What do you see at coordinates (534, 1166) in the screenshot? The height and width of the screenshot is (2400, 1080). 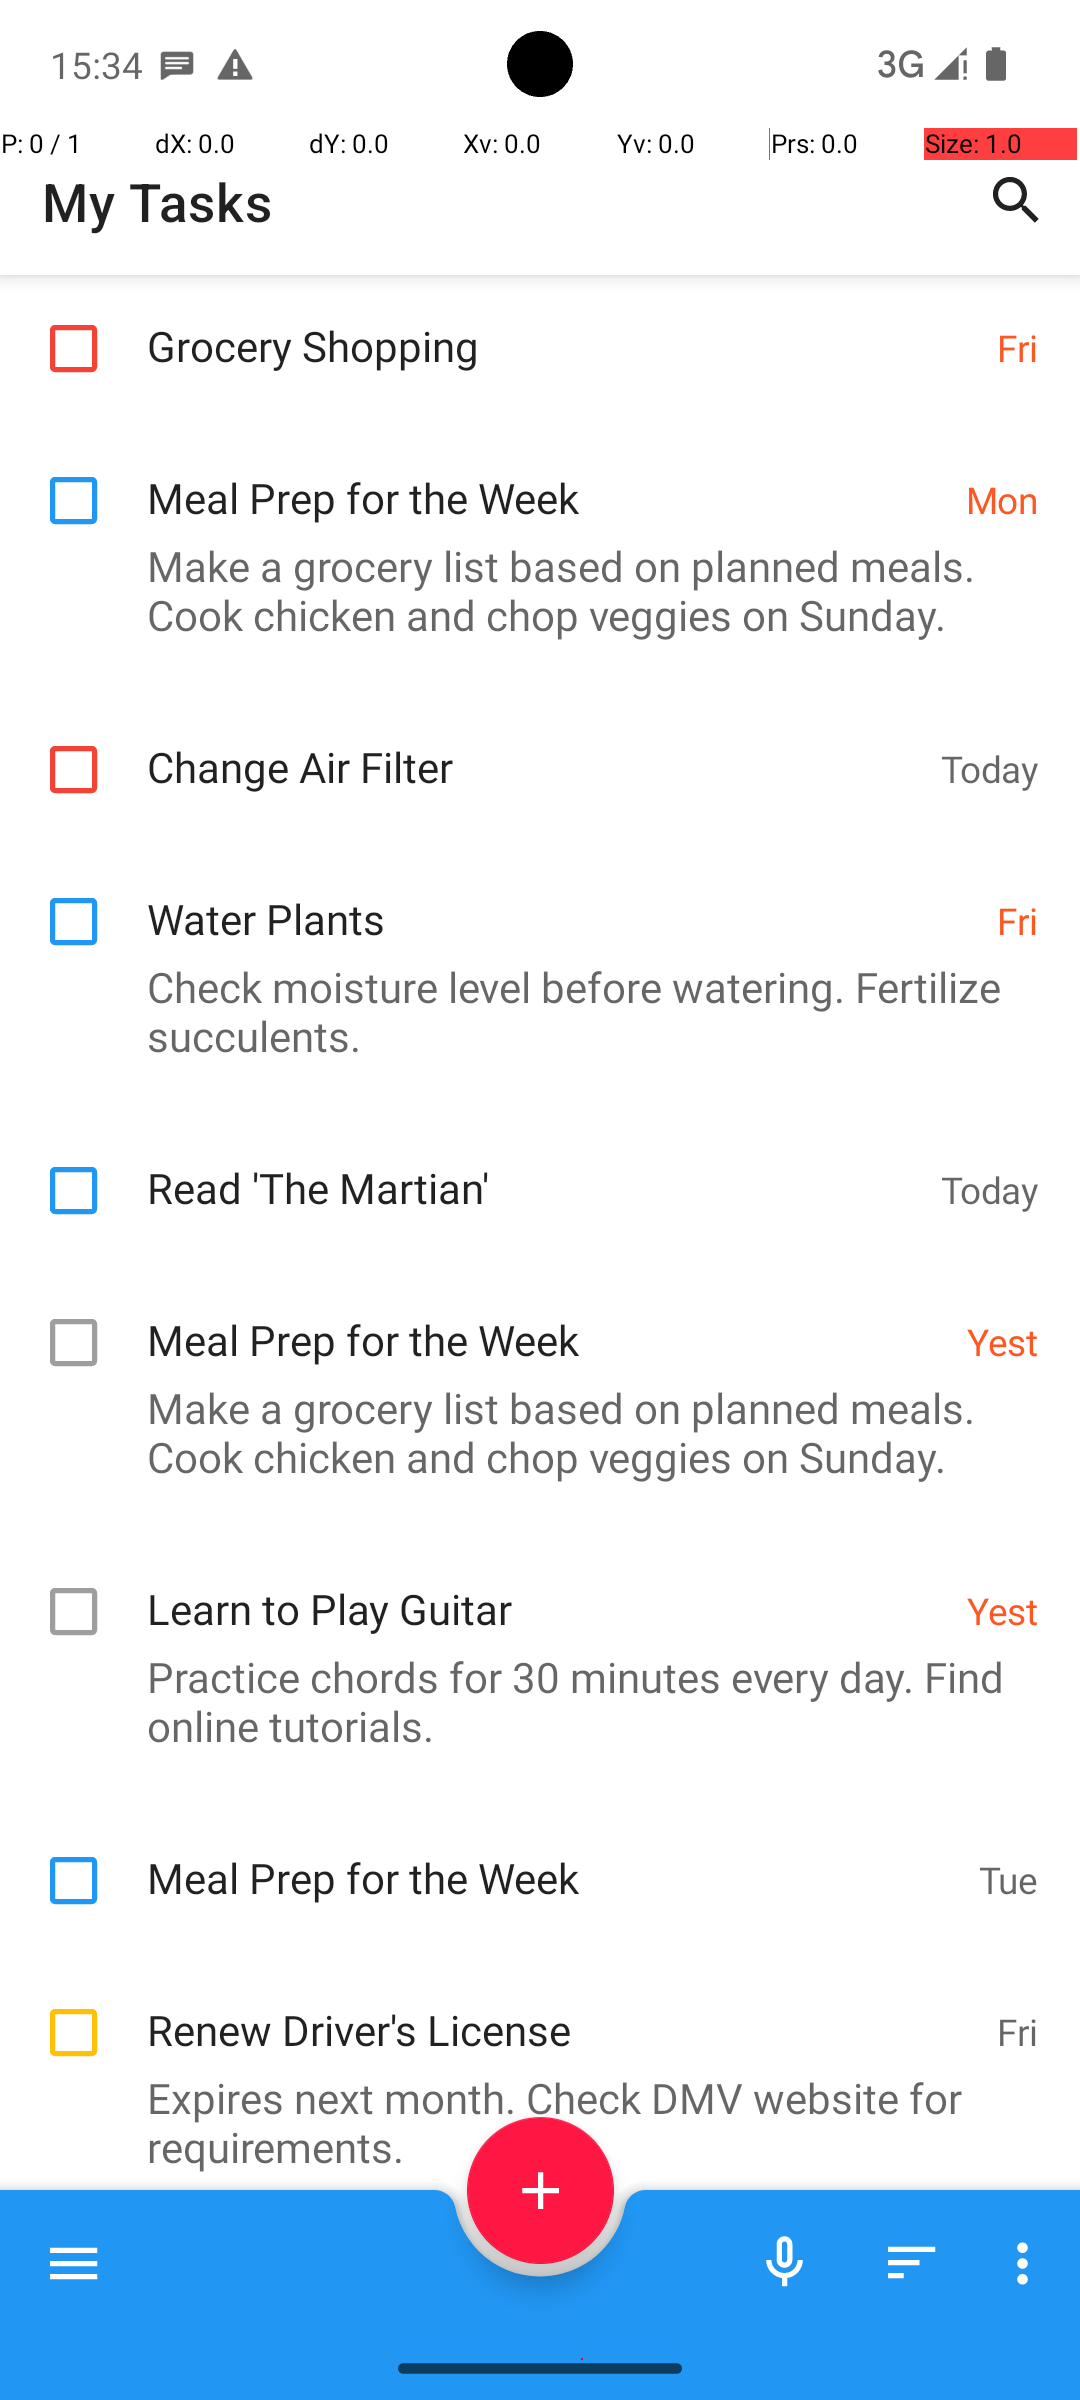 I see `Read 'The Martian'` at bounding box center [534, 1166].